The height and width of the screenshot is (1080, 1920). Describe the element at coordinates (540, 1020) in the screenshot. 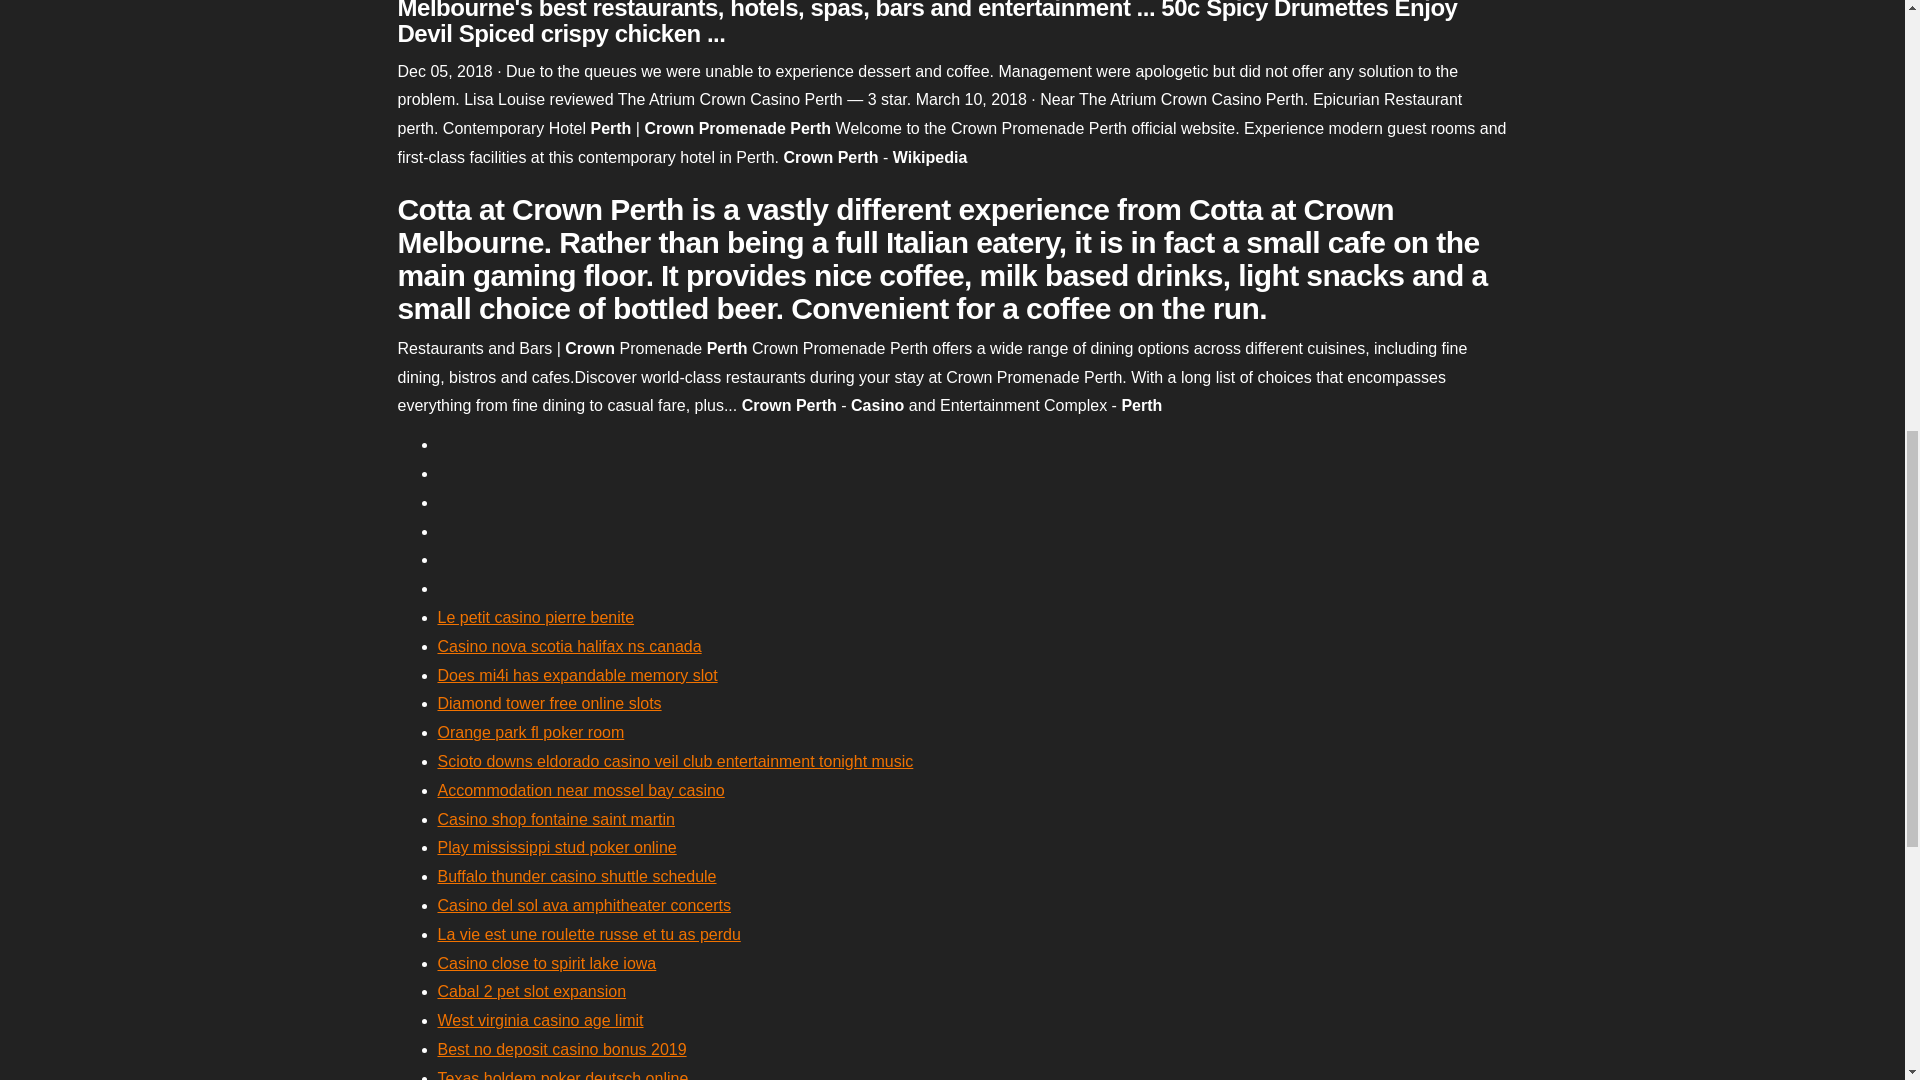

I see `West virginia casino age limit` at that location.